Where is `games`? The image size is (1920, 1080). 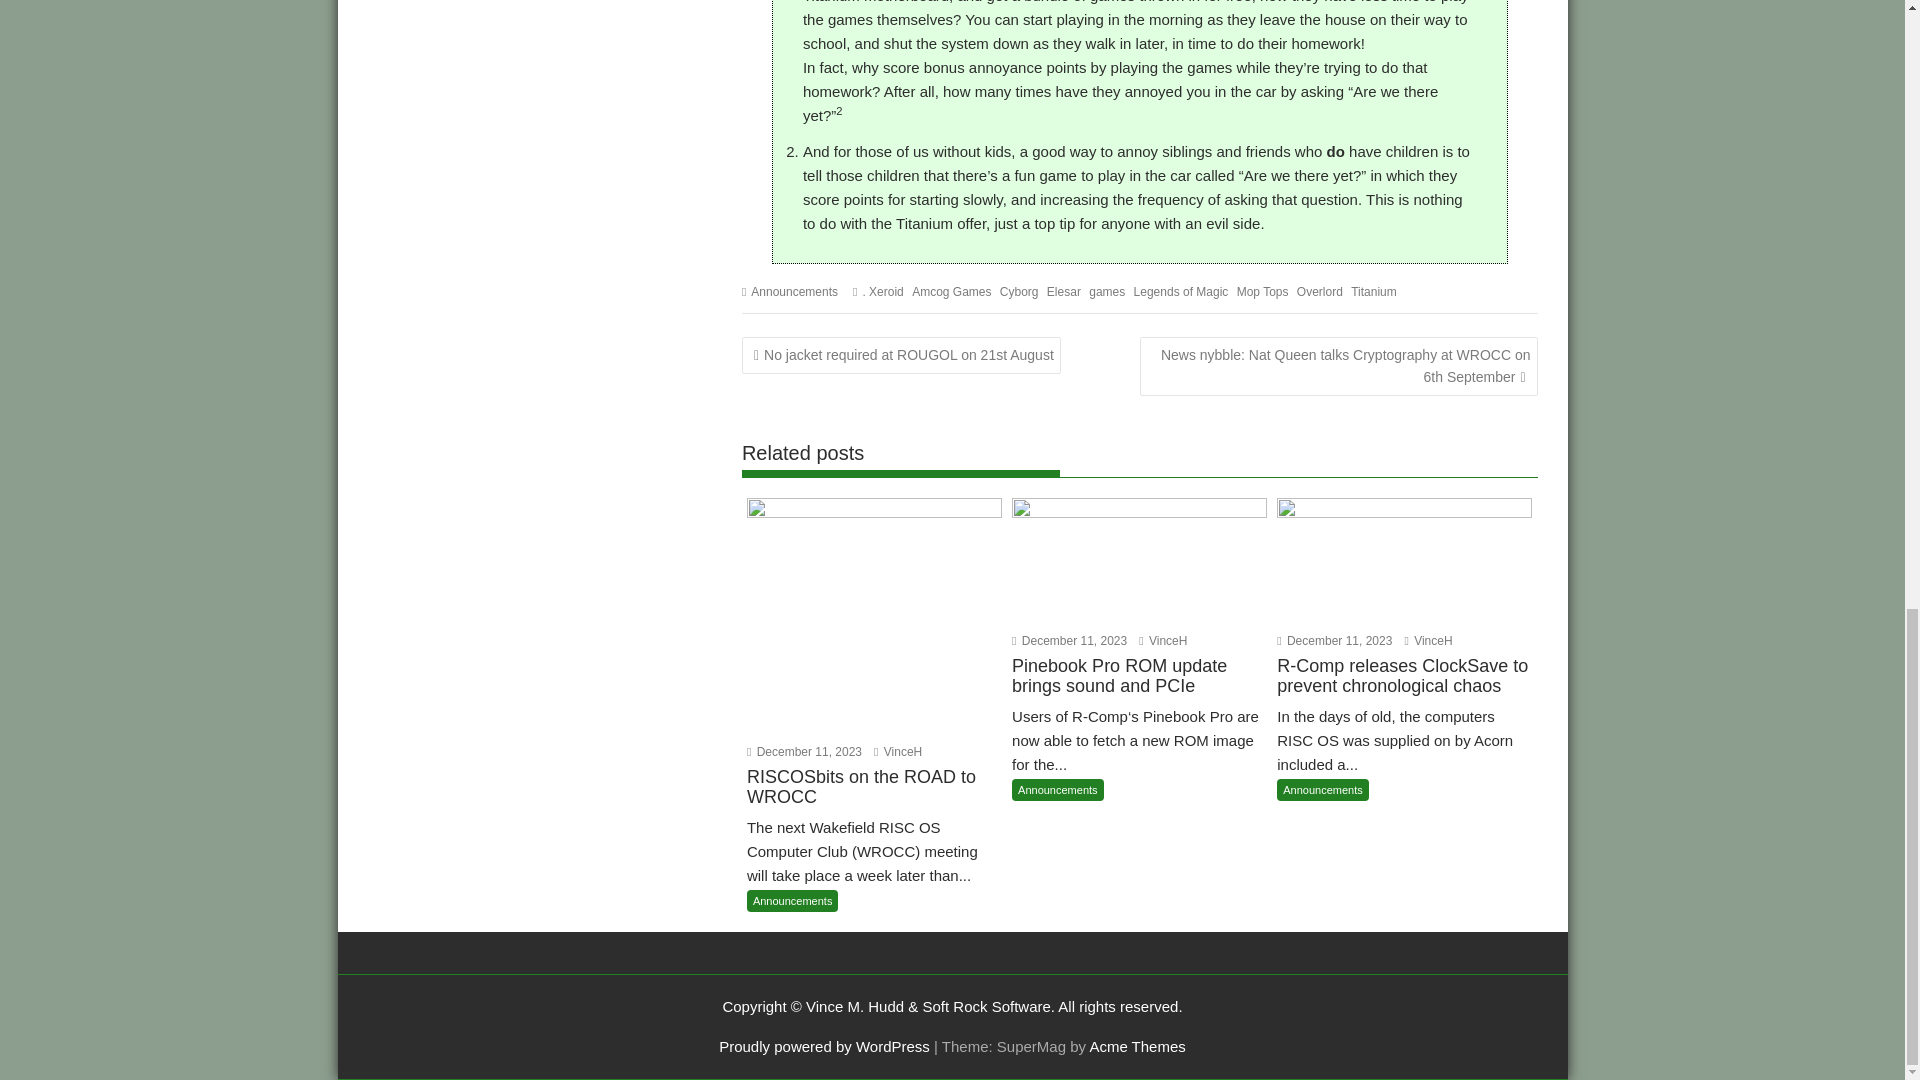
games is located at coordinates (1106, 292).